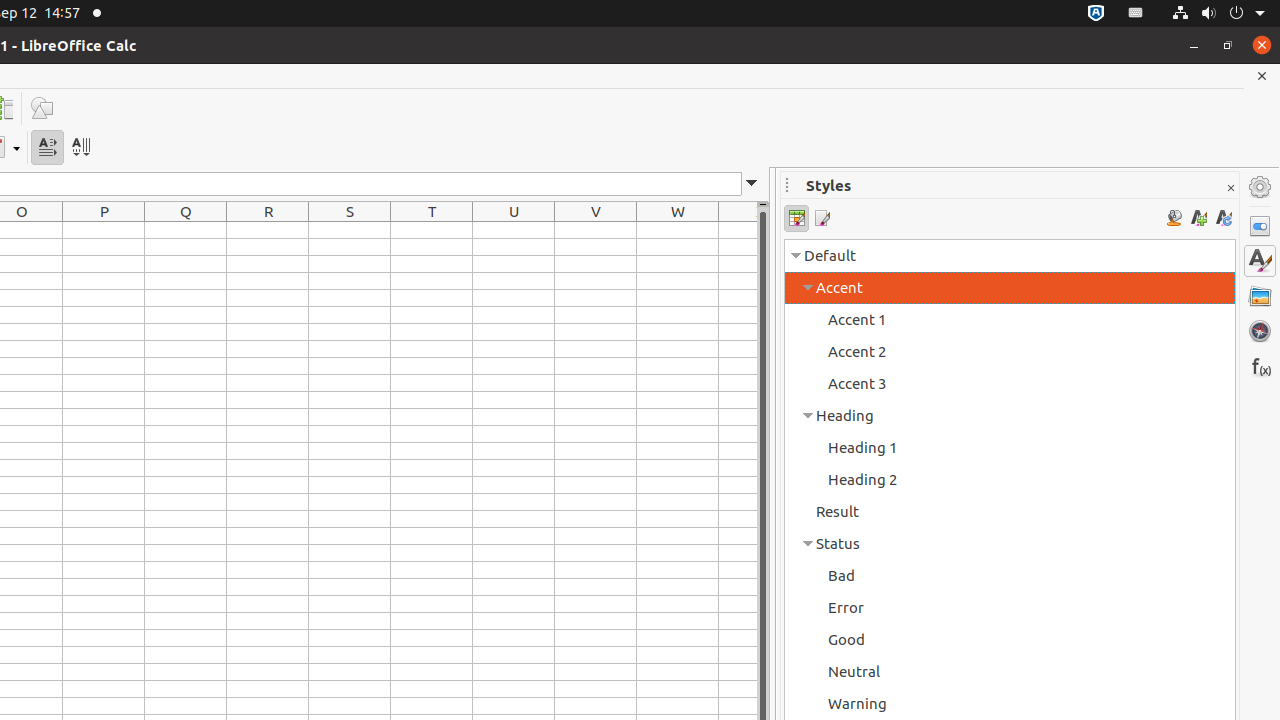  Describe the element at coordinates (1260, 366) in the screenshot. I see `Functions` at that location.